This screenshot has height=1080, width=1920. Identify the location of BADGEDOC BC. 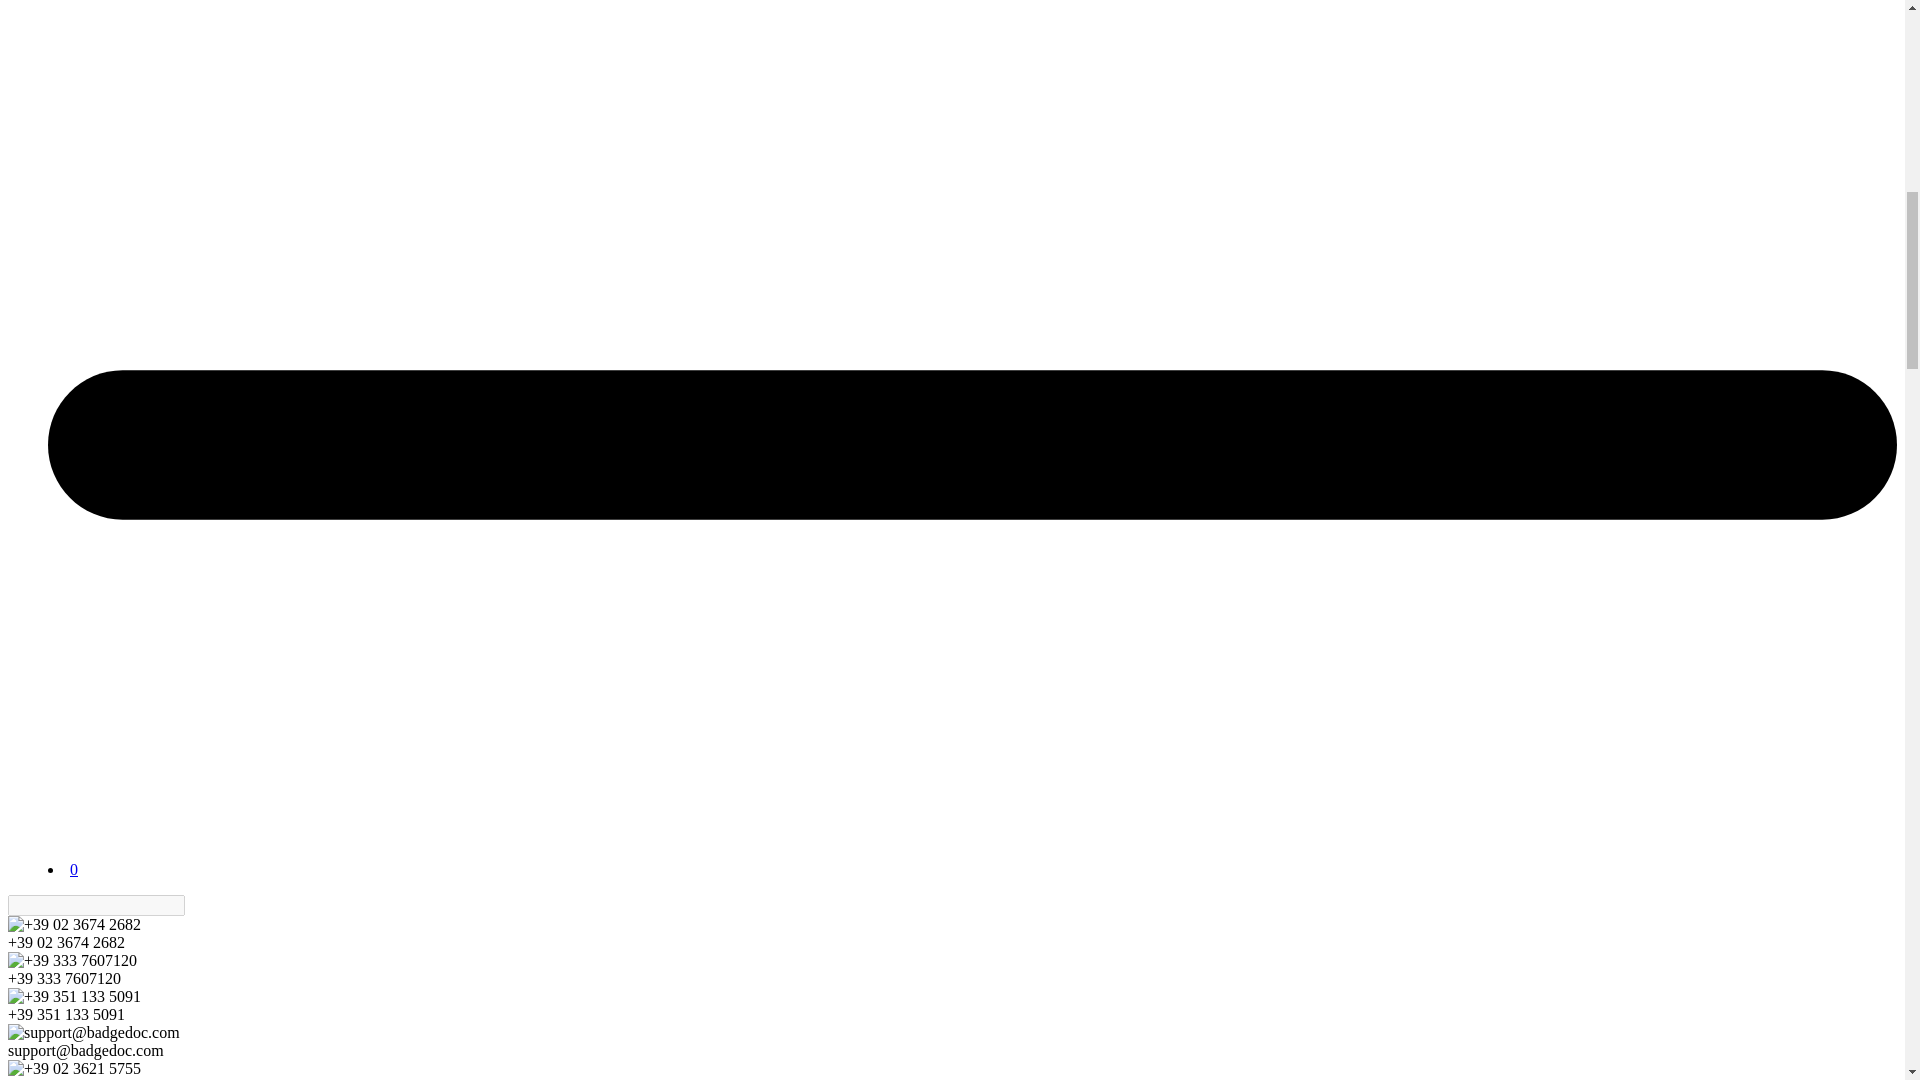
(86, 832).